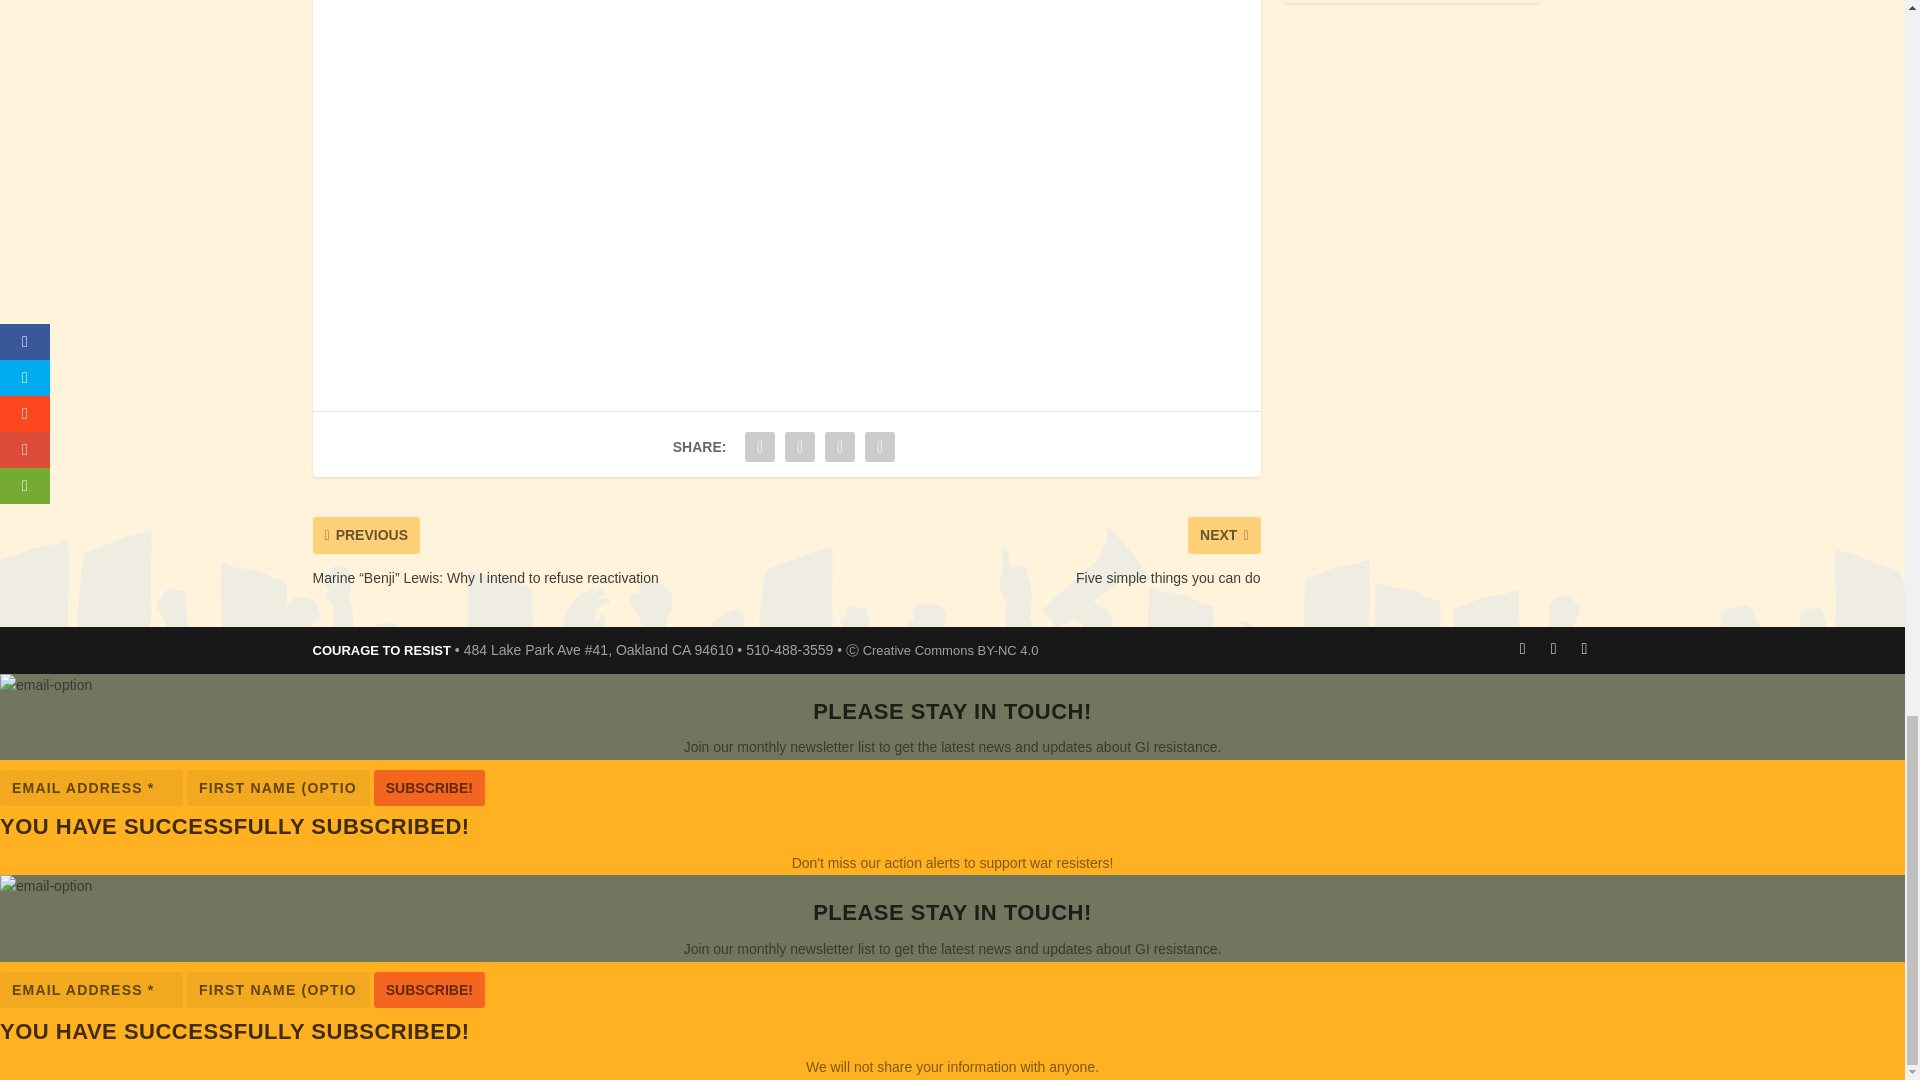 The height and width of the screenshot is (1080, 1920). What do you see at coordinates (430, 988) in the screenshot?
I see `SUBSCRIBE!` at bounding box center [430, 988].